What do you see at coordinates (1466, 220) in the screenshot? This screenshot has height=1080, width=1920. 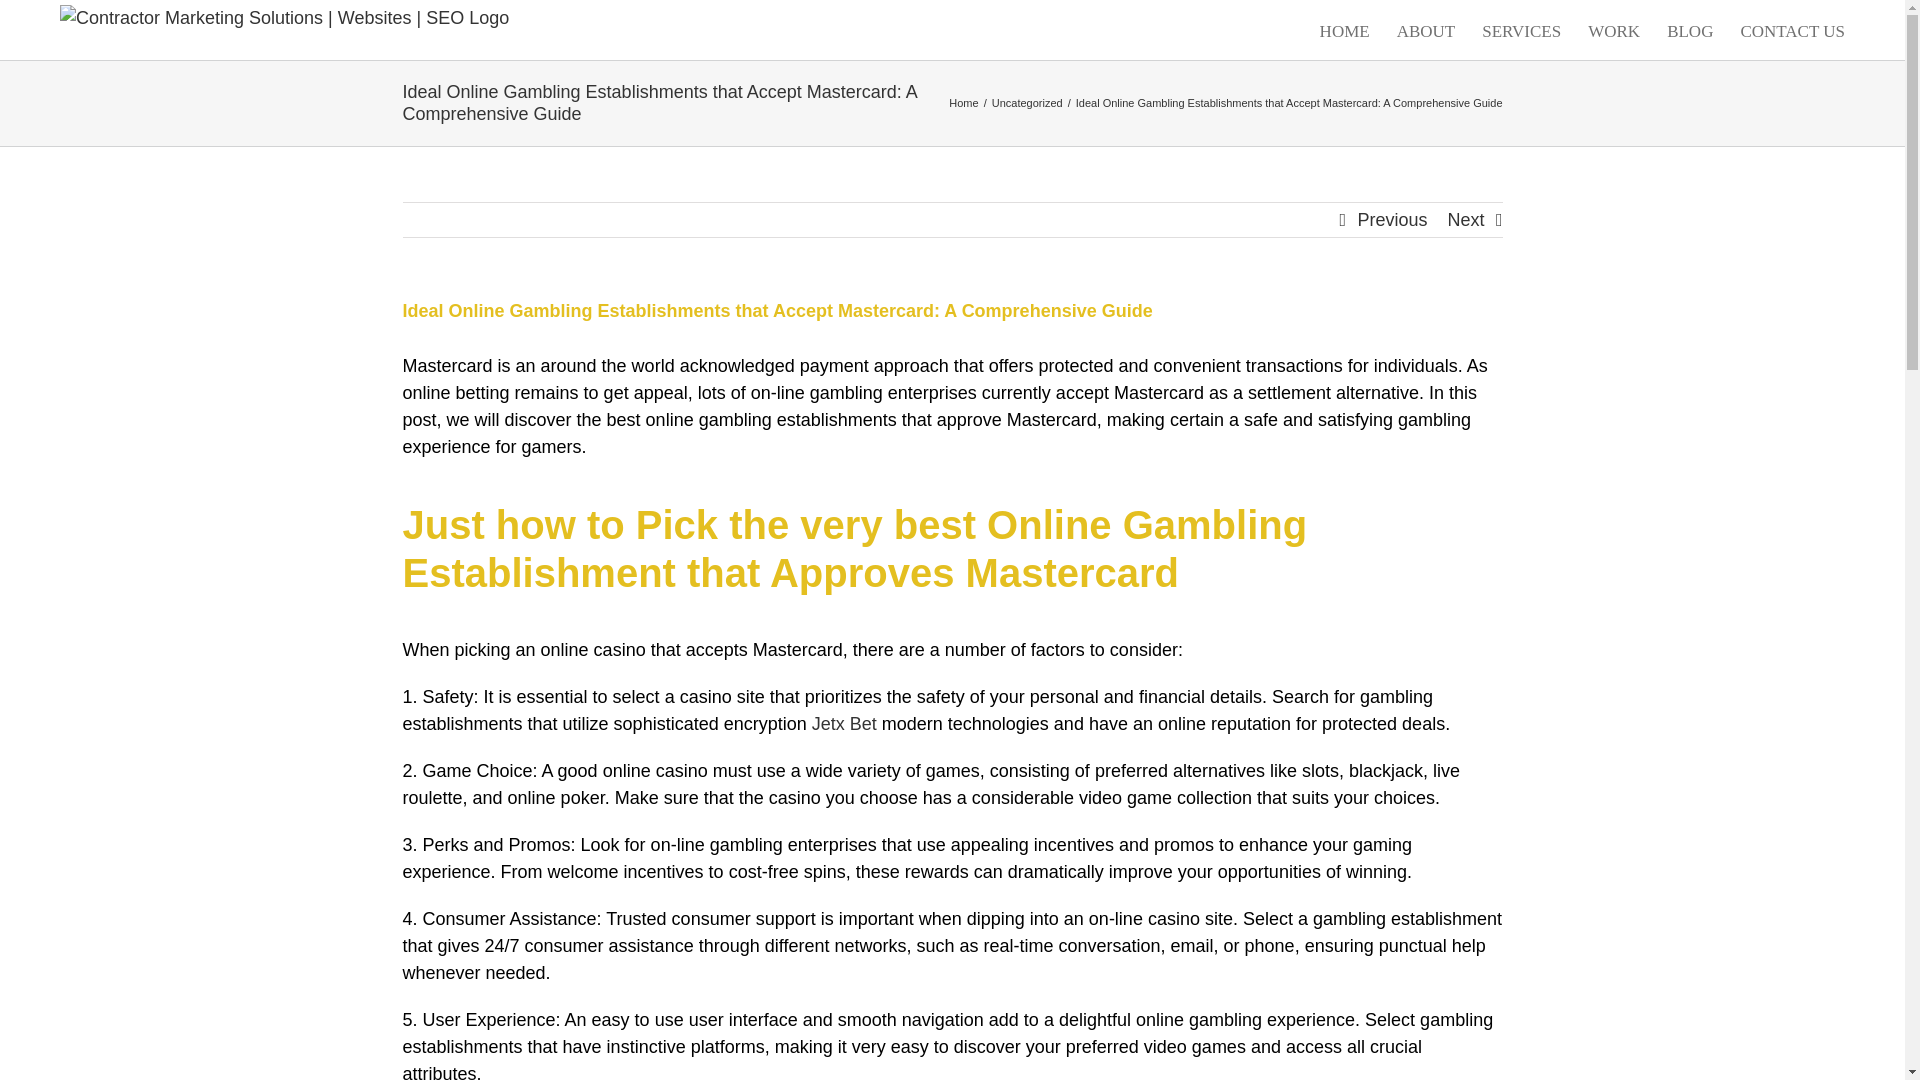 I see `Next` at bounding box center [1466, 220].